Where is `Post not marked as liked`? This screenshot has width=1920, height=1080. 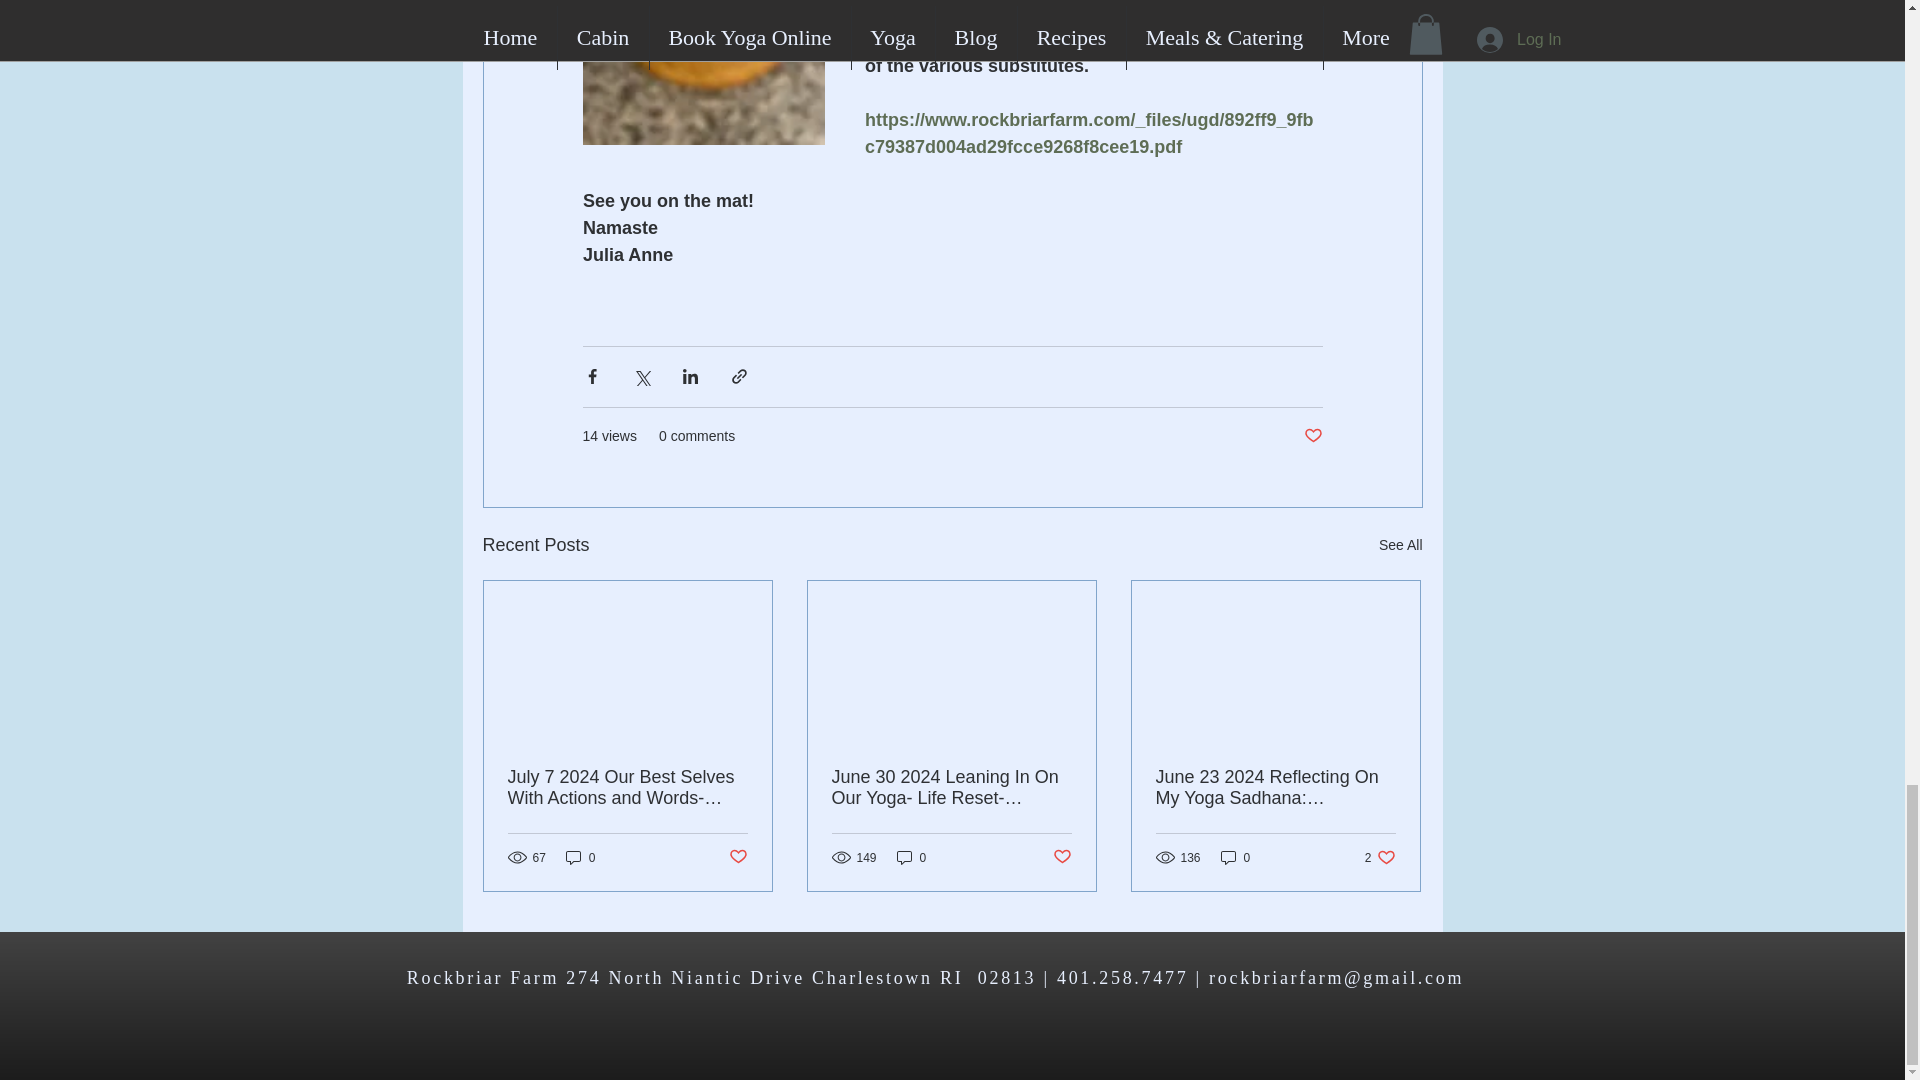 Post not marked as liked is located at coordinates (736, 857).